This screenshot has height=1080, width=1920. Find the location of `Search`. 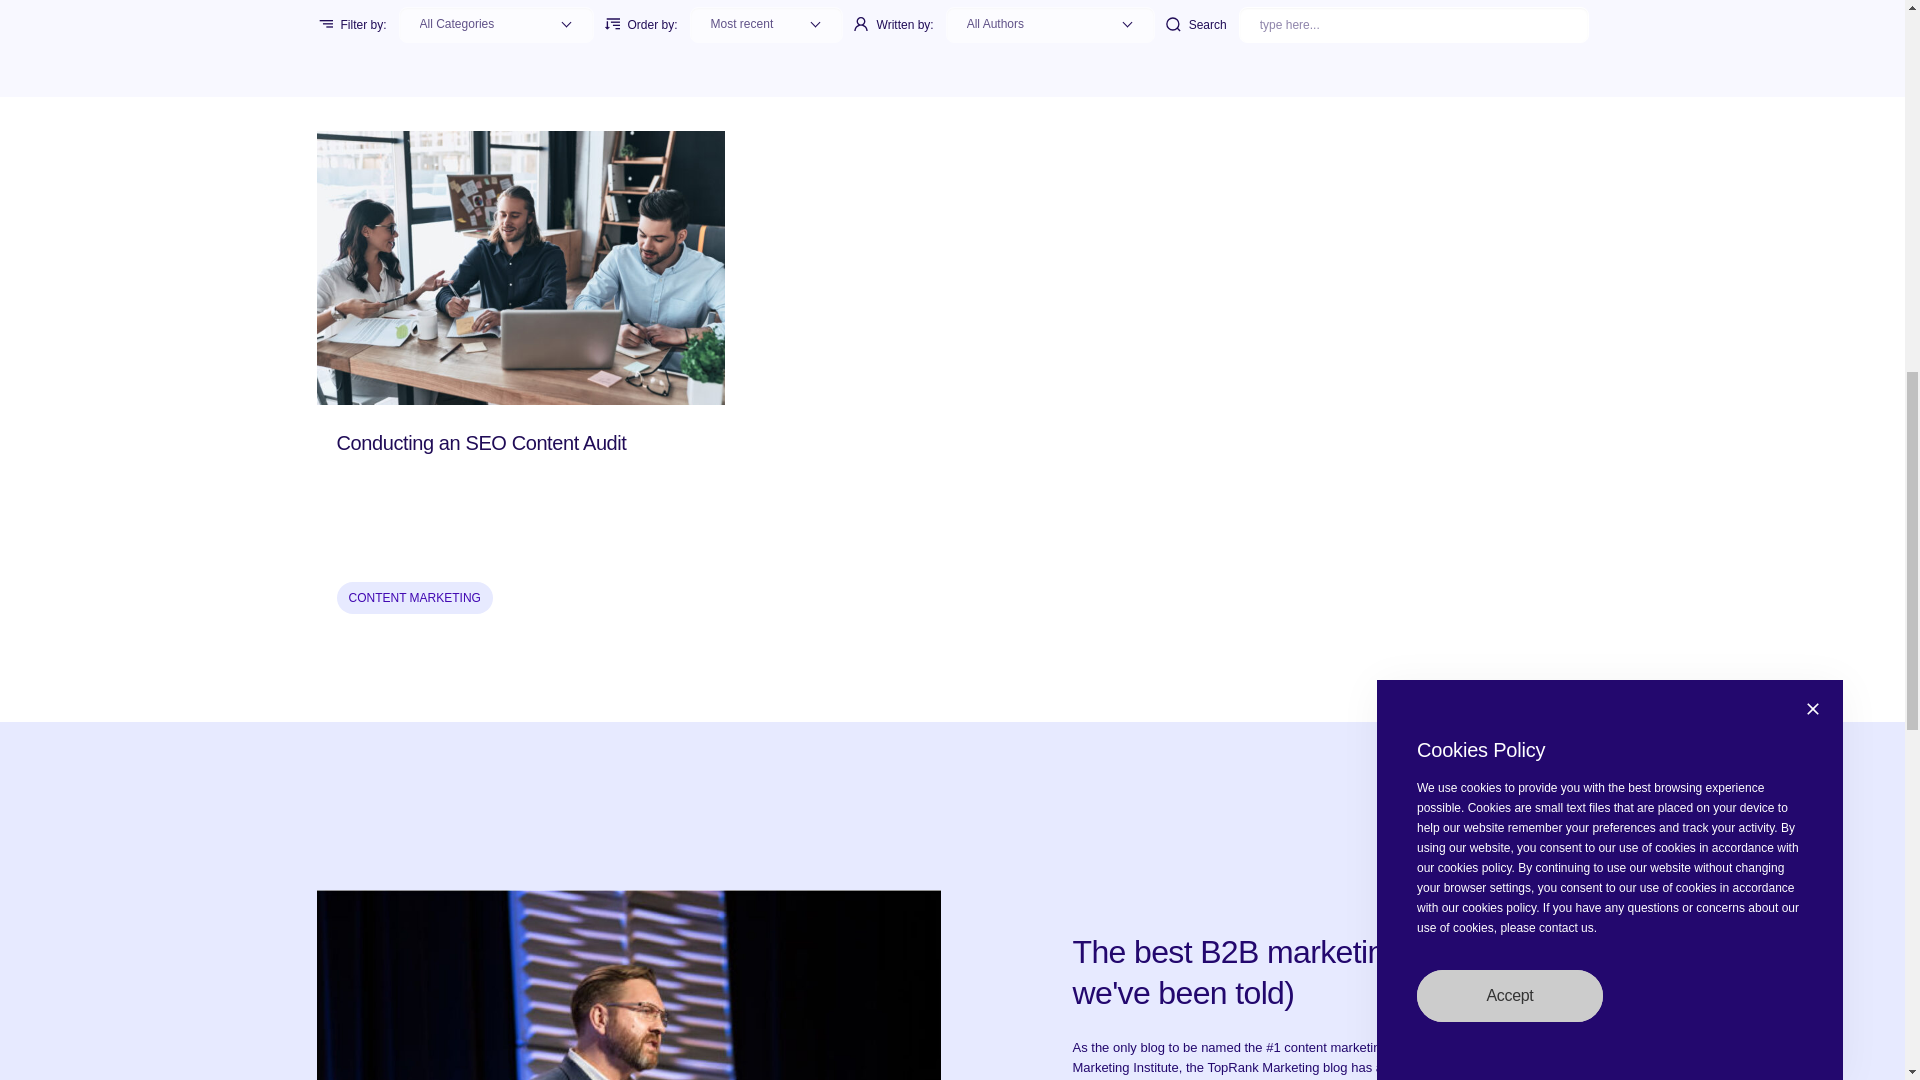

Search is located at coordinates (1414, 24).